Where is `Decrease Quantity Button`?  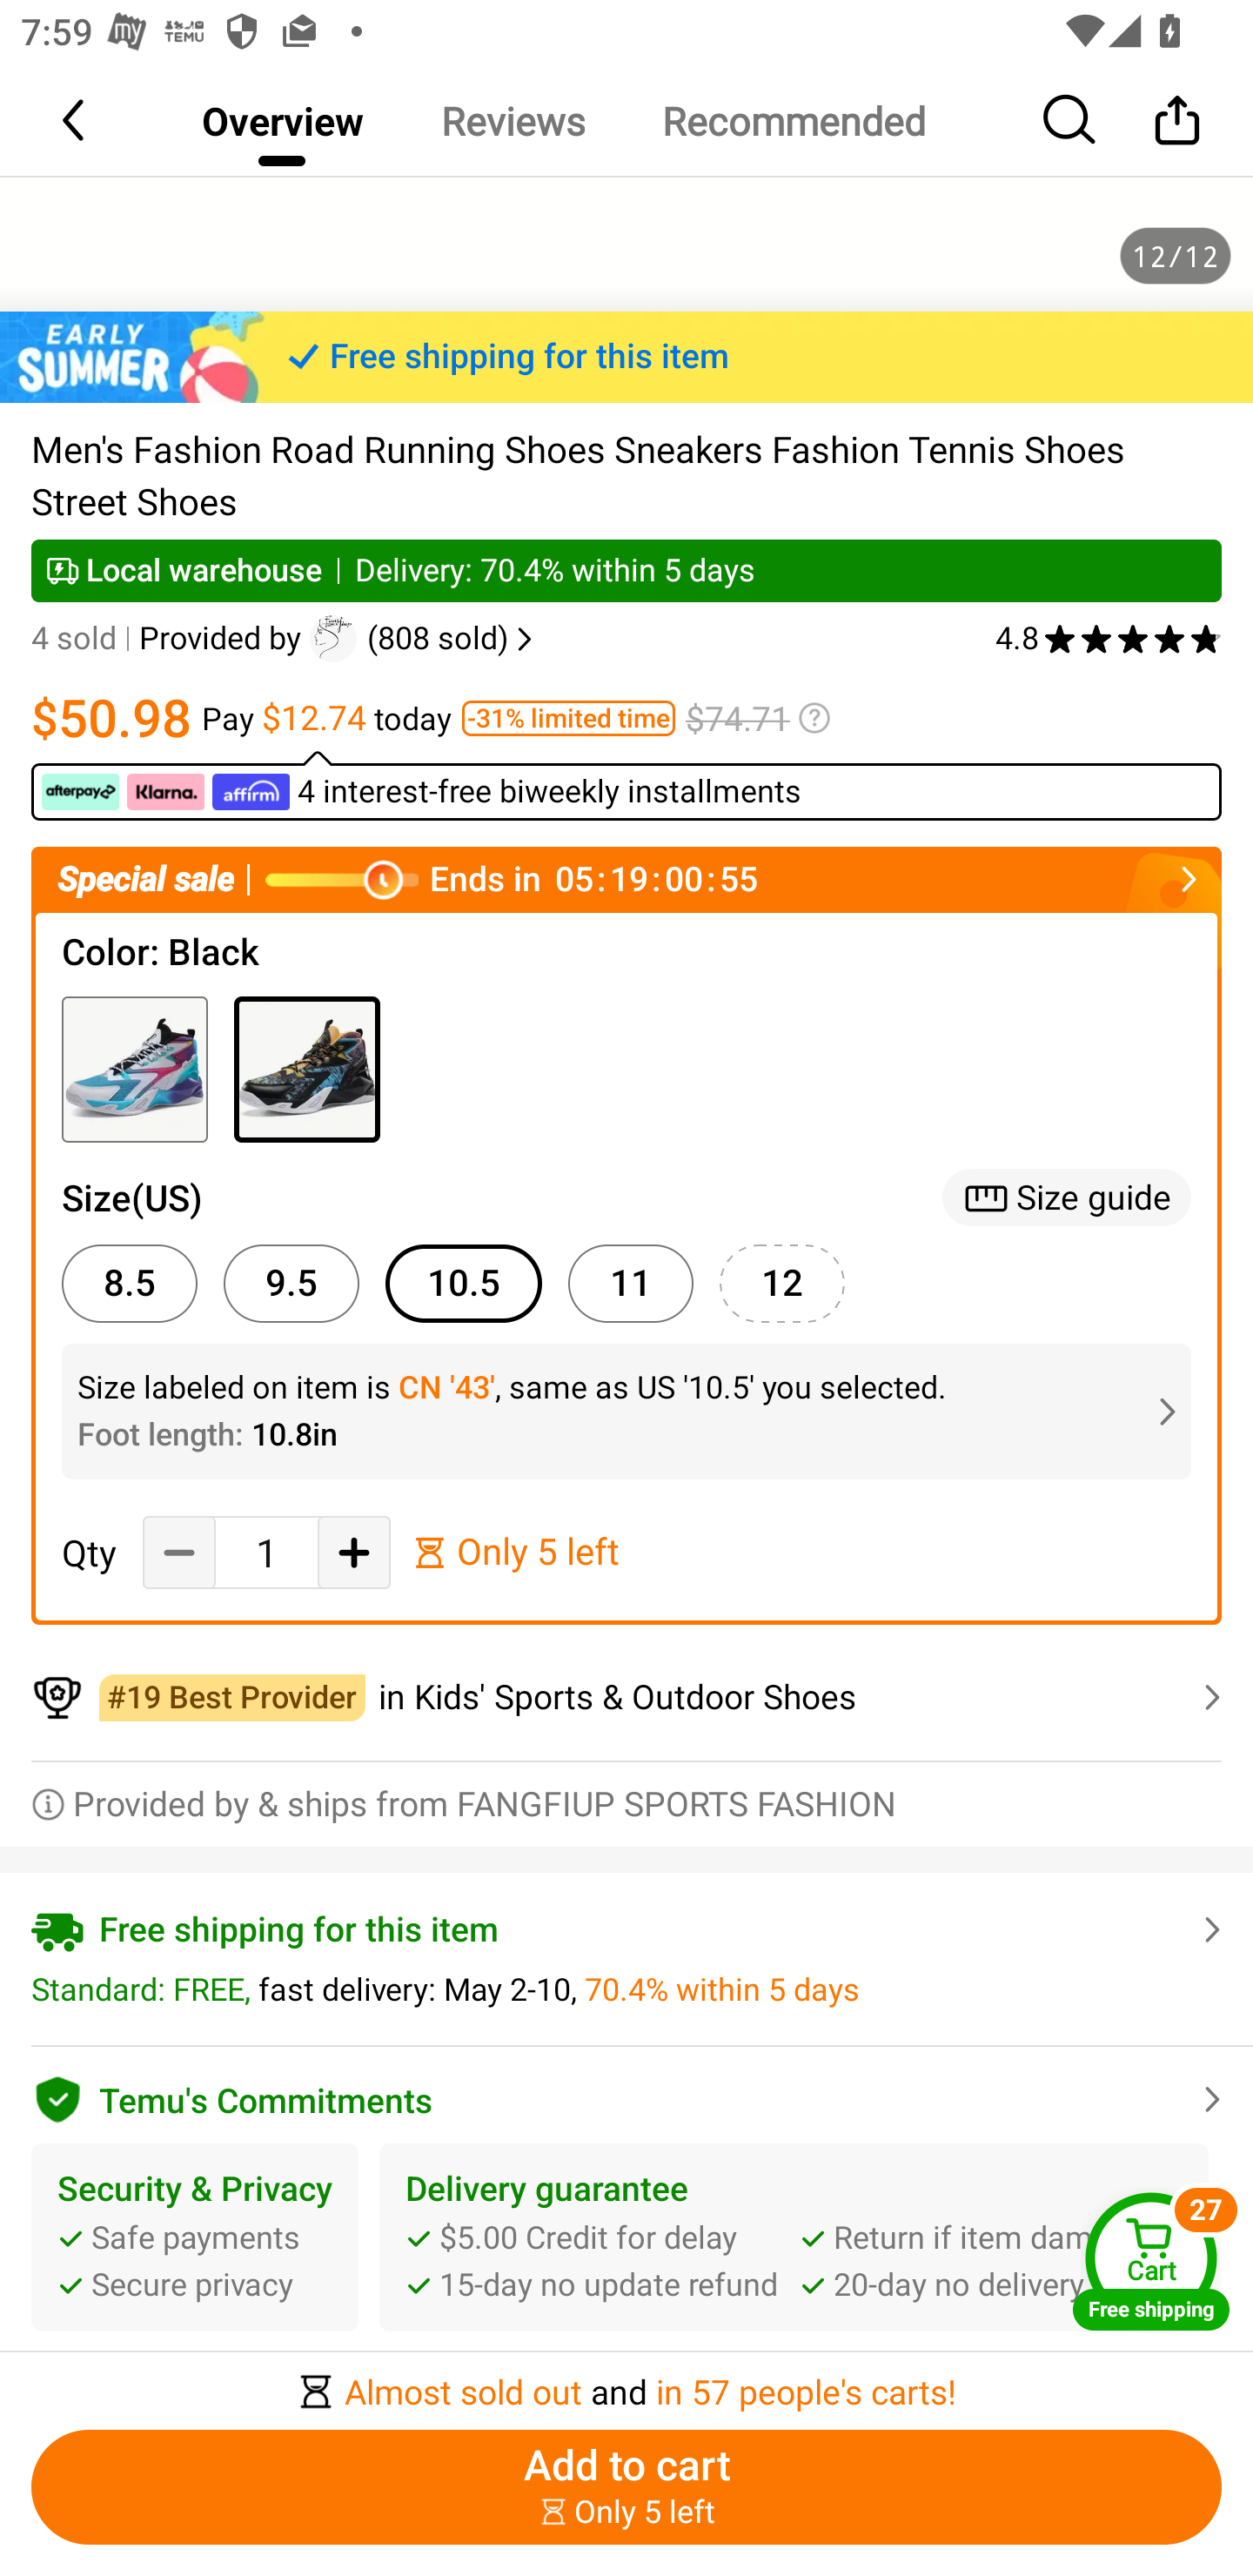 Decrease Quantity Button is located at coordinates (179, 1553).